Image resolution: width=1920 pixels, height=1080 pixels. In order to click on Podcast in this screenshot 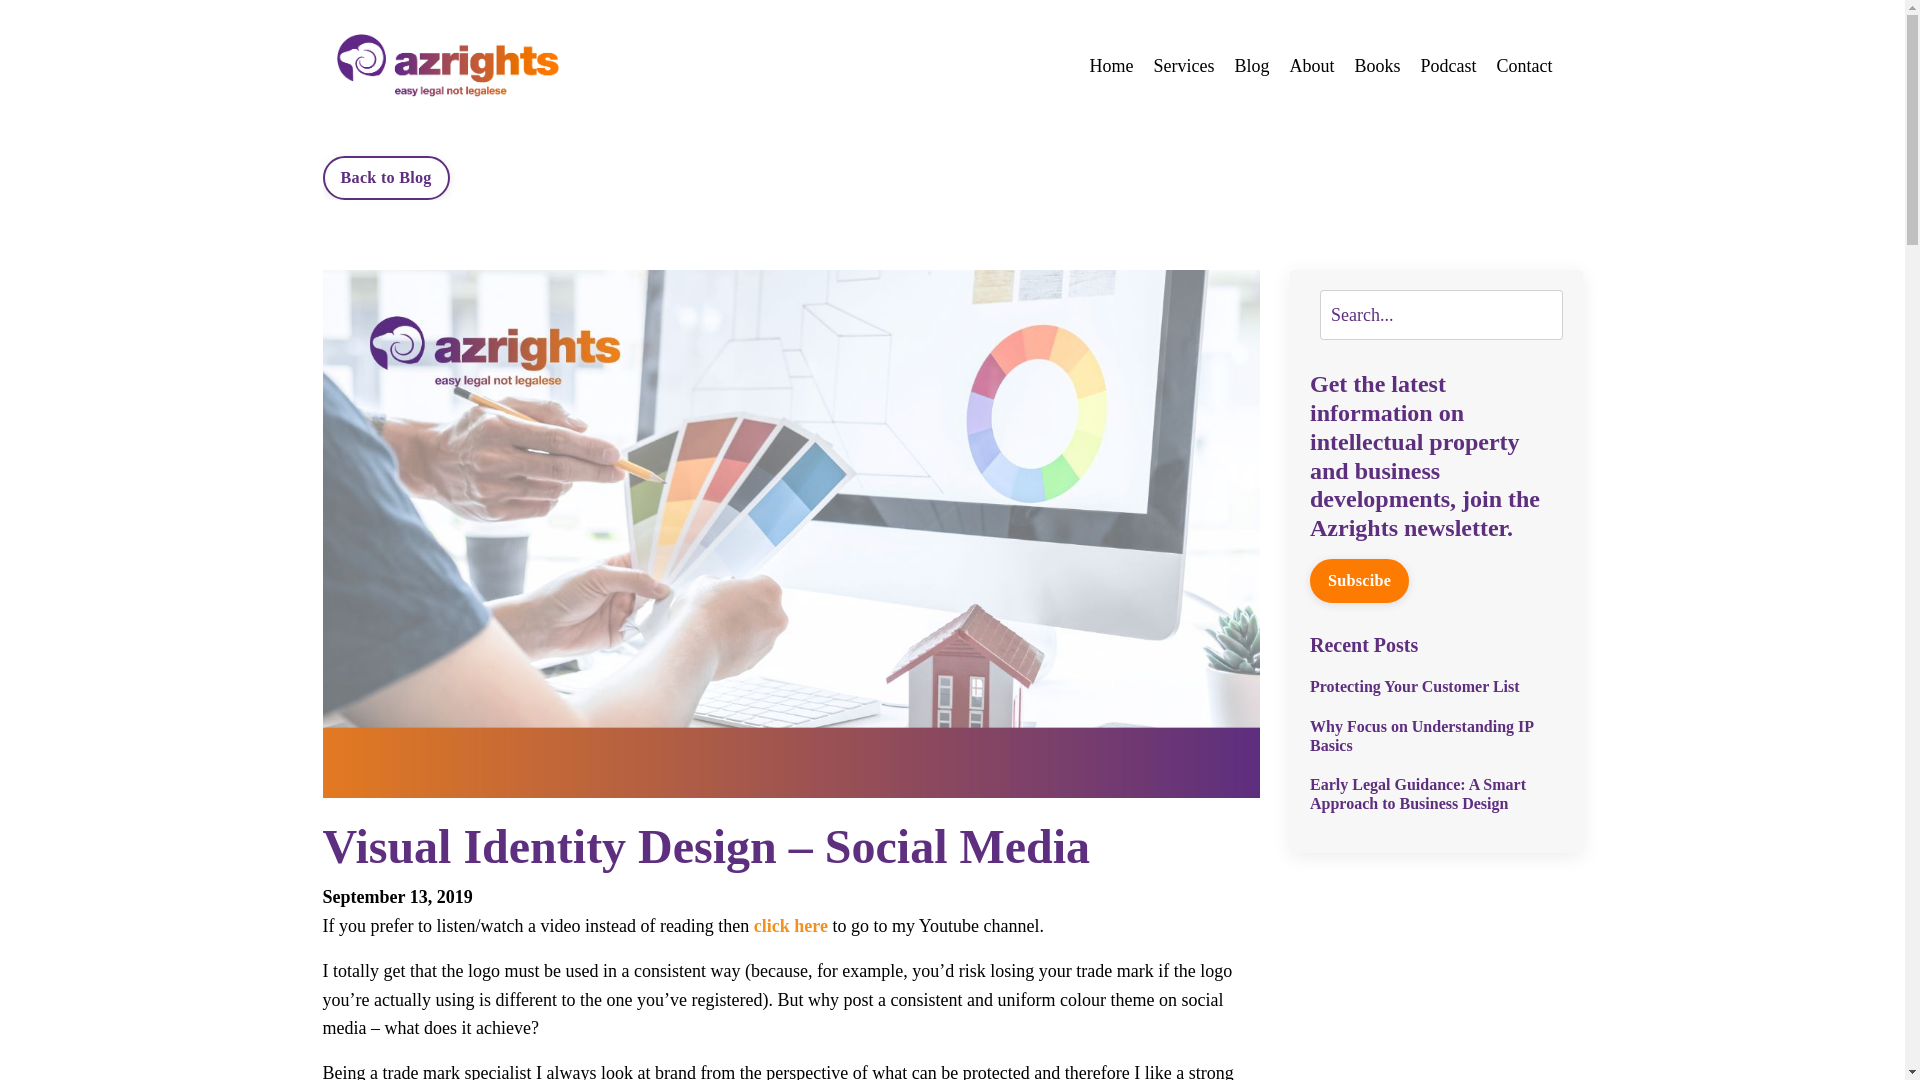, I will do `click(1448, 66)`.